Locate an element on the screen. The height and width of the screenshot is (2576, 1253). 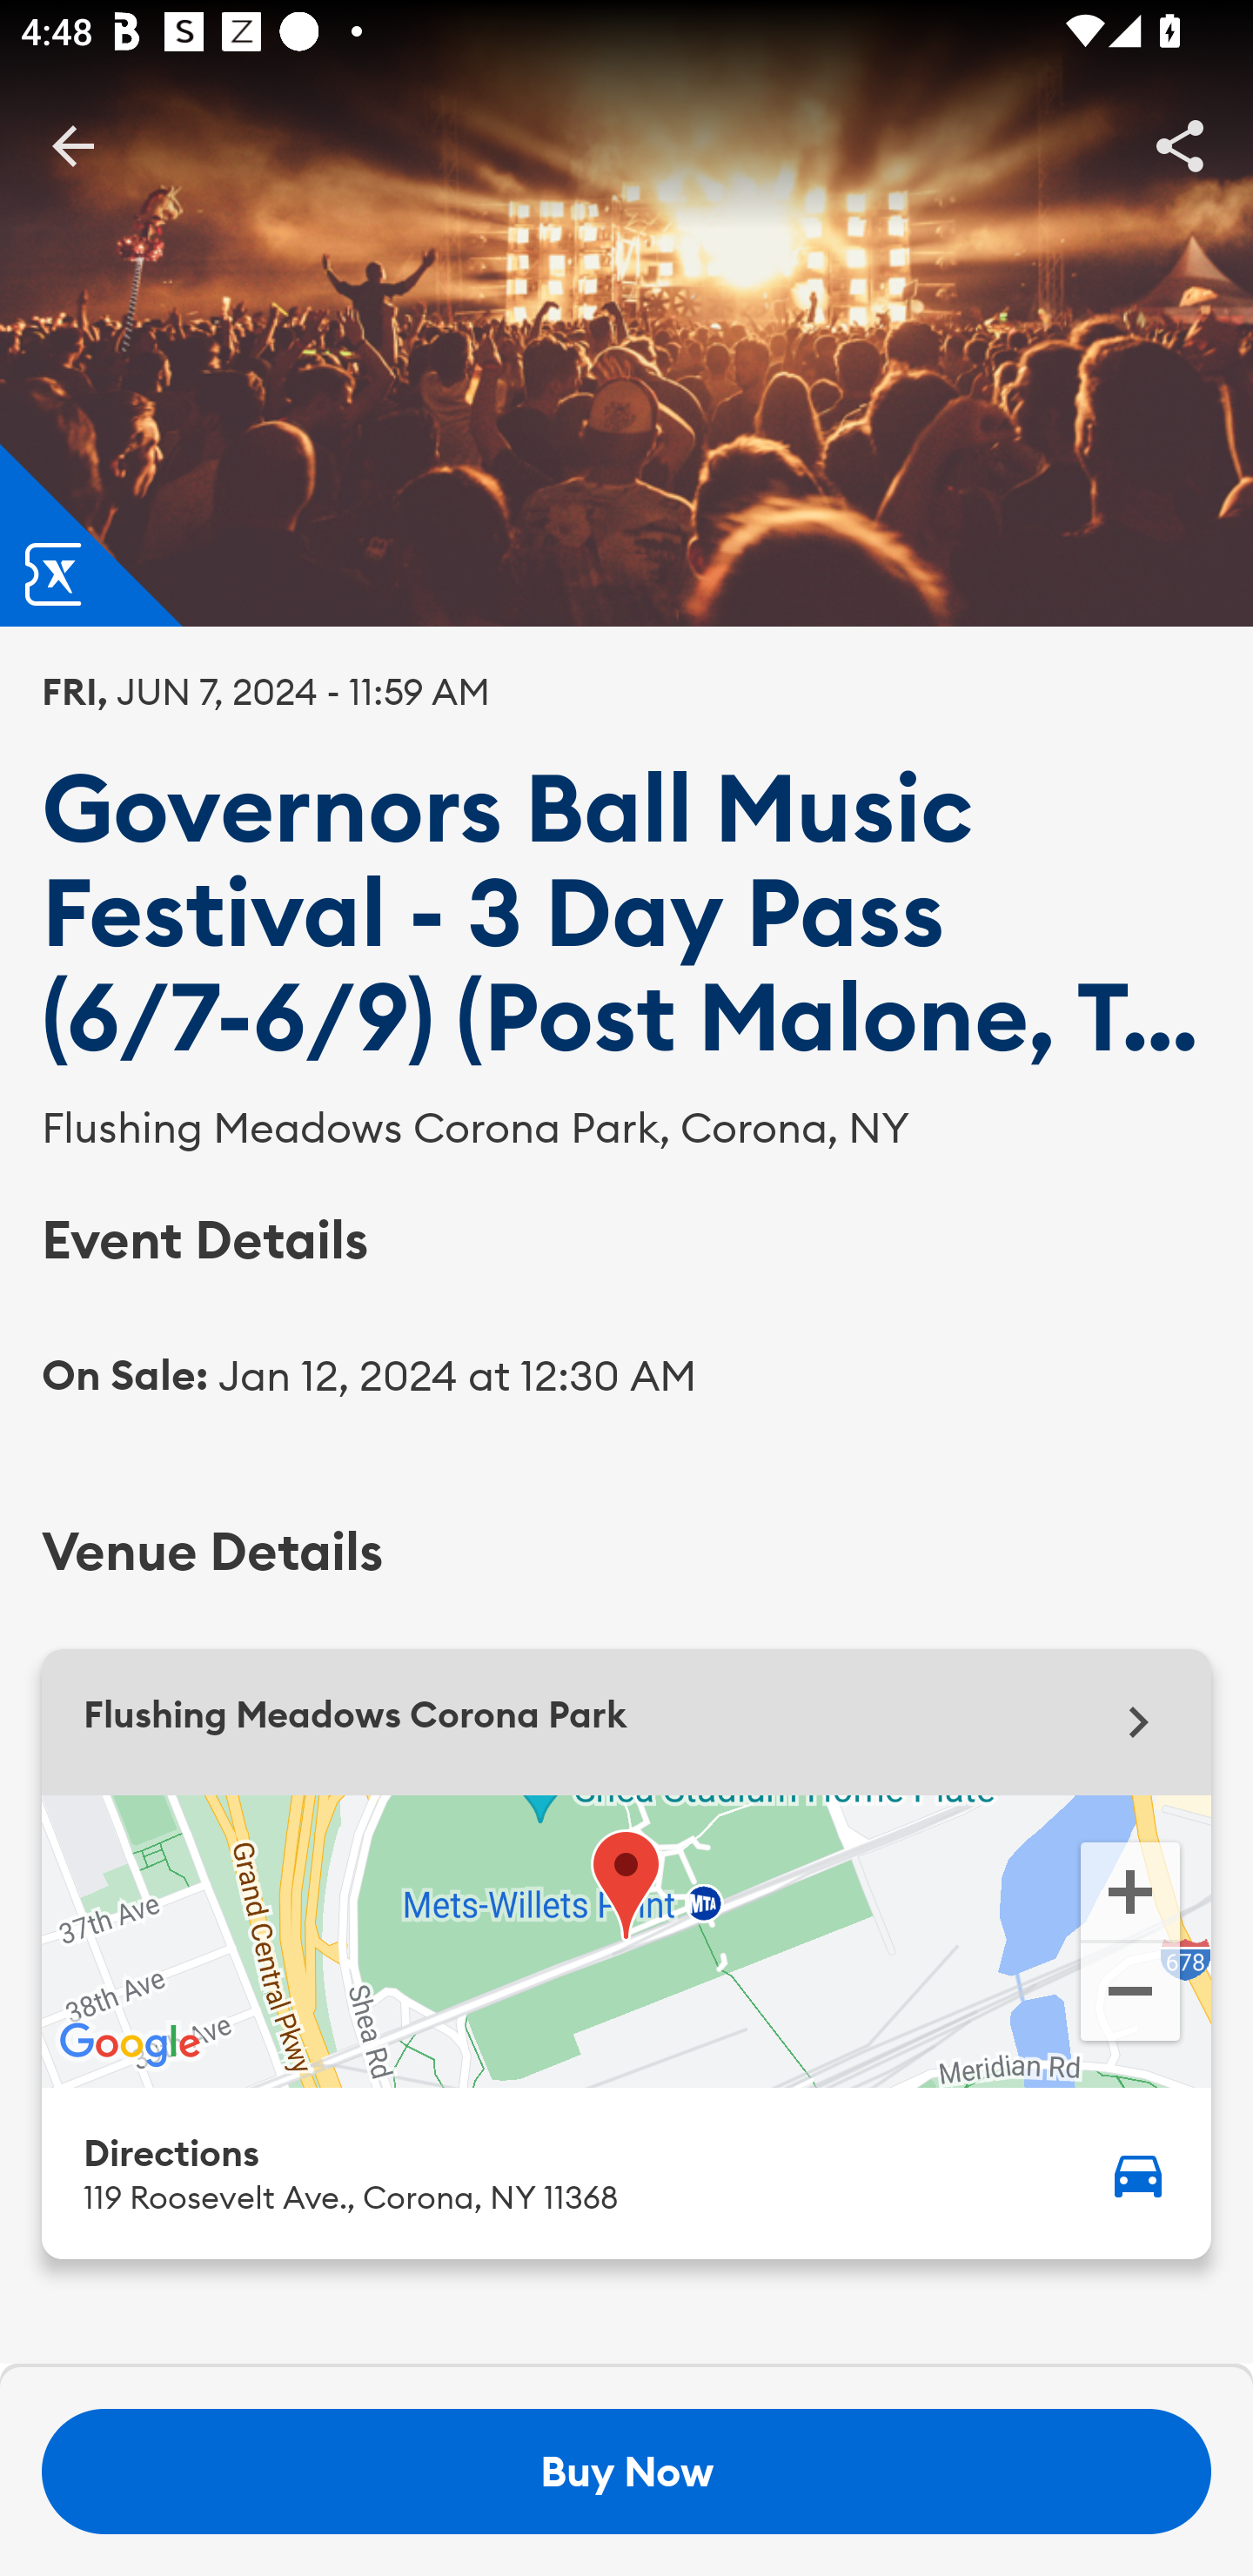
Buy Now is located at coordinates (626, 2472).